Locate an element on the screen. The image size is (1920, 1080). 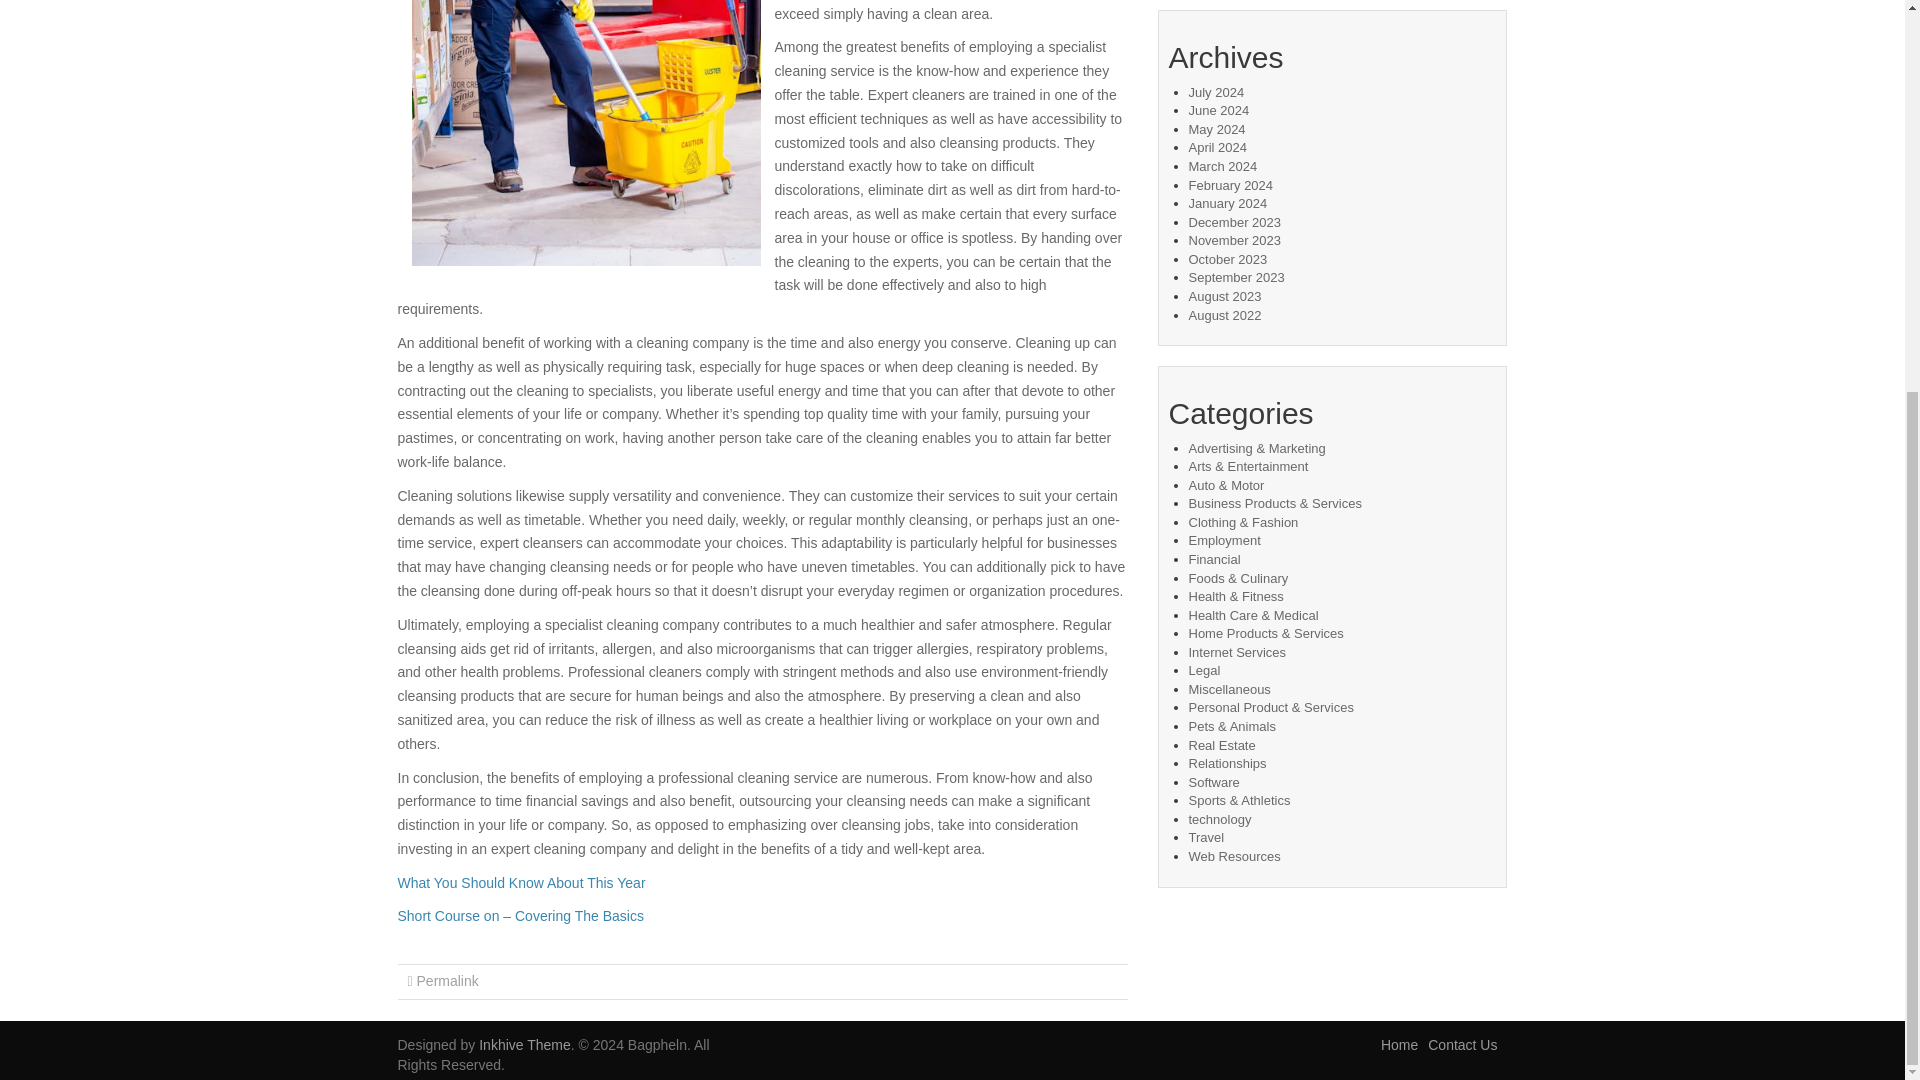
December 2023 is located at coordinates (1234, 222).